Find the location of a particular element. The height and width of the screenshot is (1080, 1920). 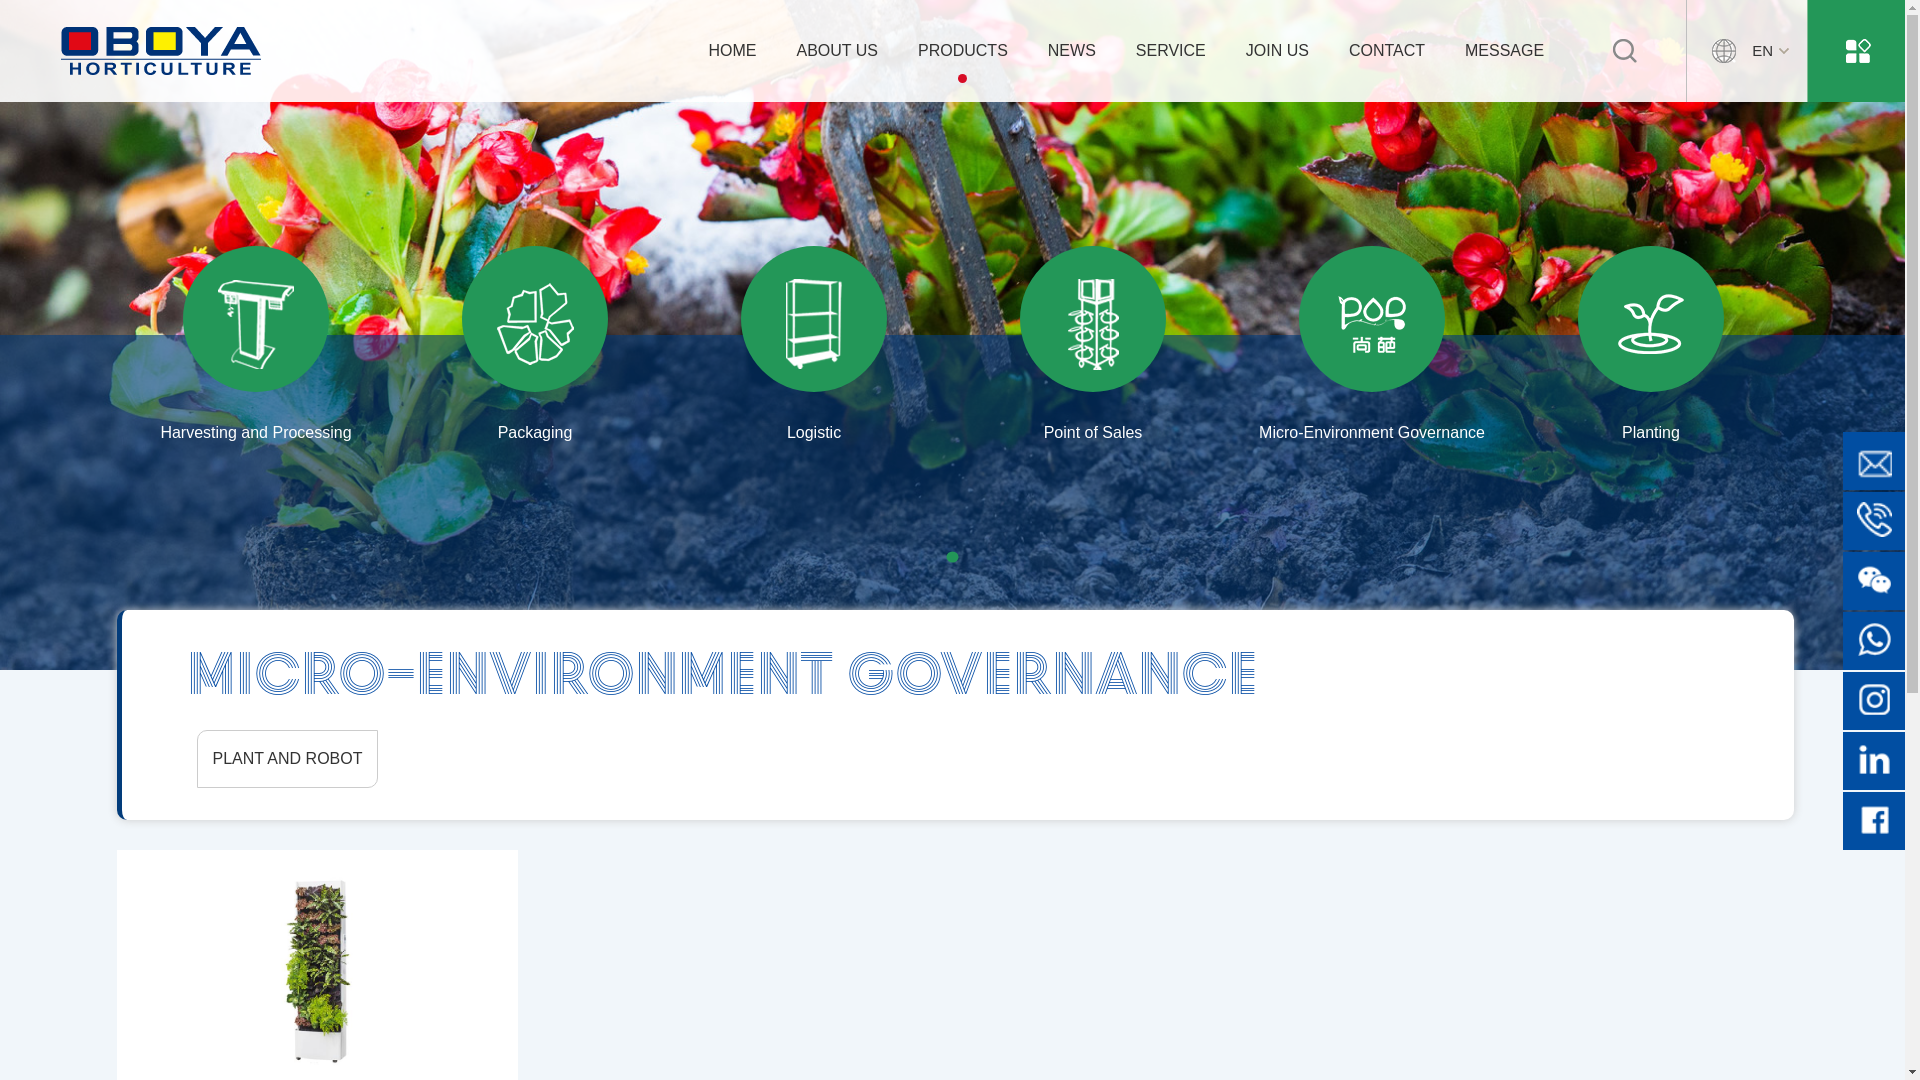

Logistic is located at coordinates (814, 330).